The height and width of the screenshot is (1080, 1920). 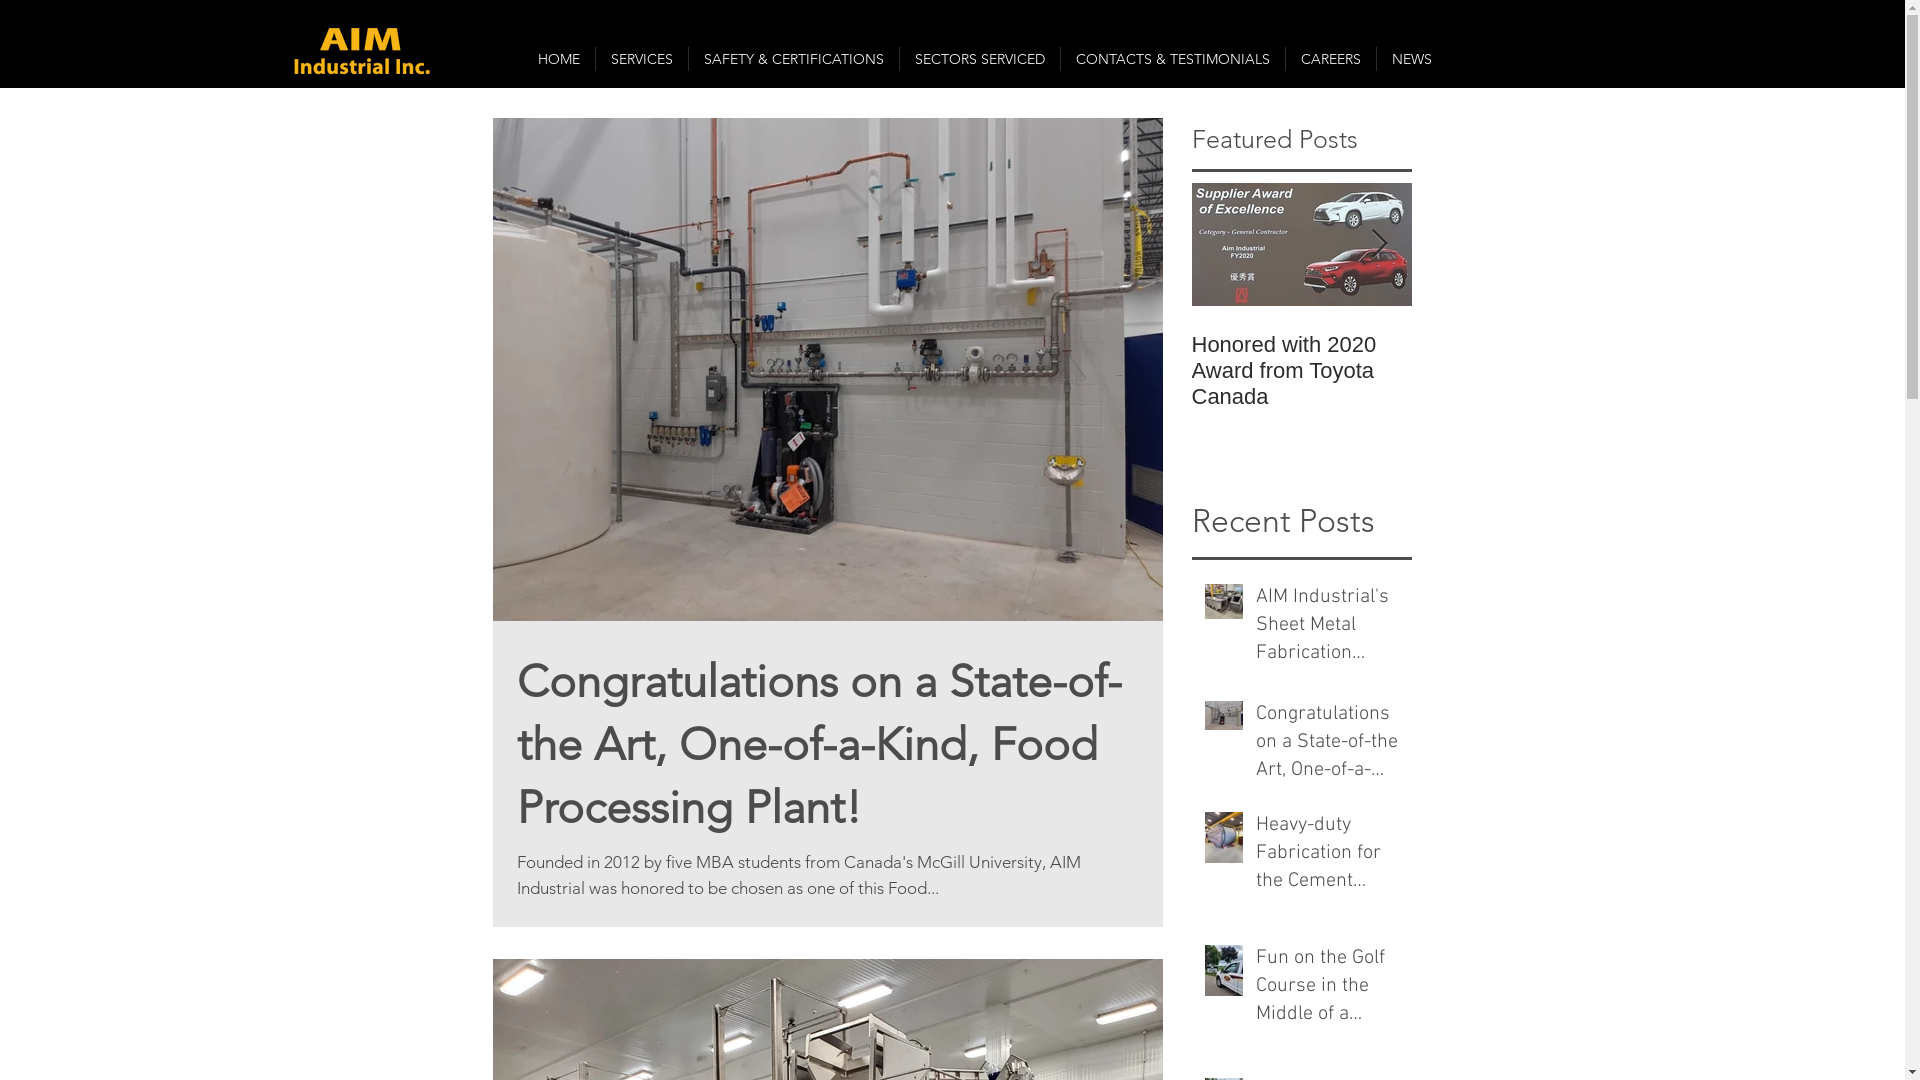 I want to click on Heavy-duty Fabrication for the Cement Industry - Part 1, so click(x=1328, y=857).